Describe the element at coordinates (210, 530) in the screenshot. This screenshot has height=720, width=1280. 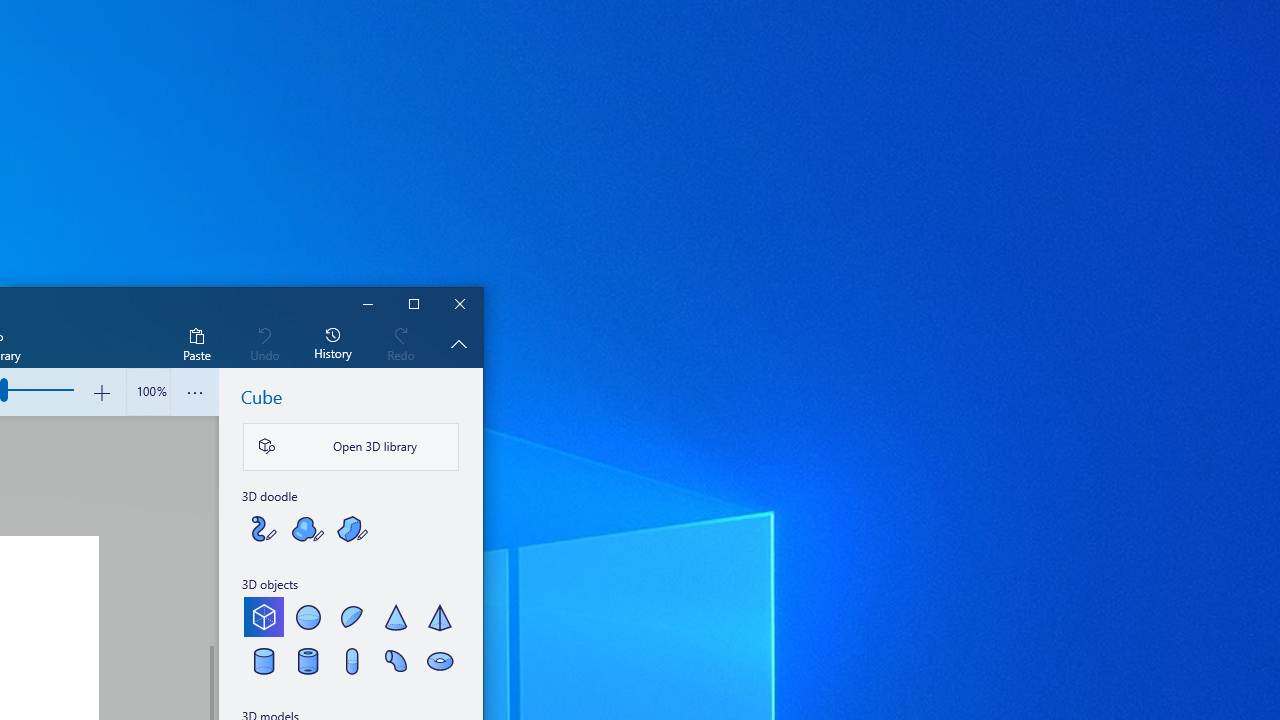
I see `Vertical Large Decrease` at that location.